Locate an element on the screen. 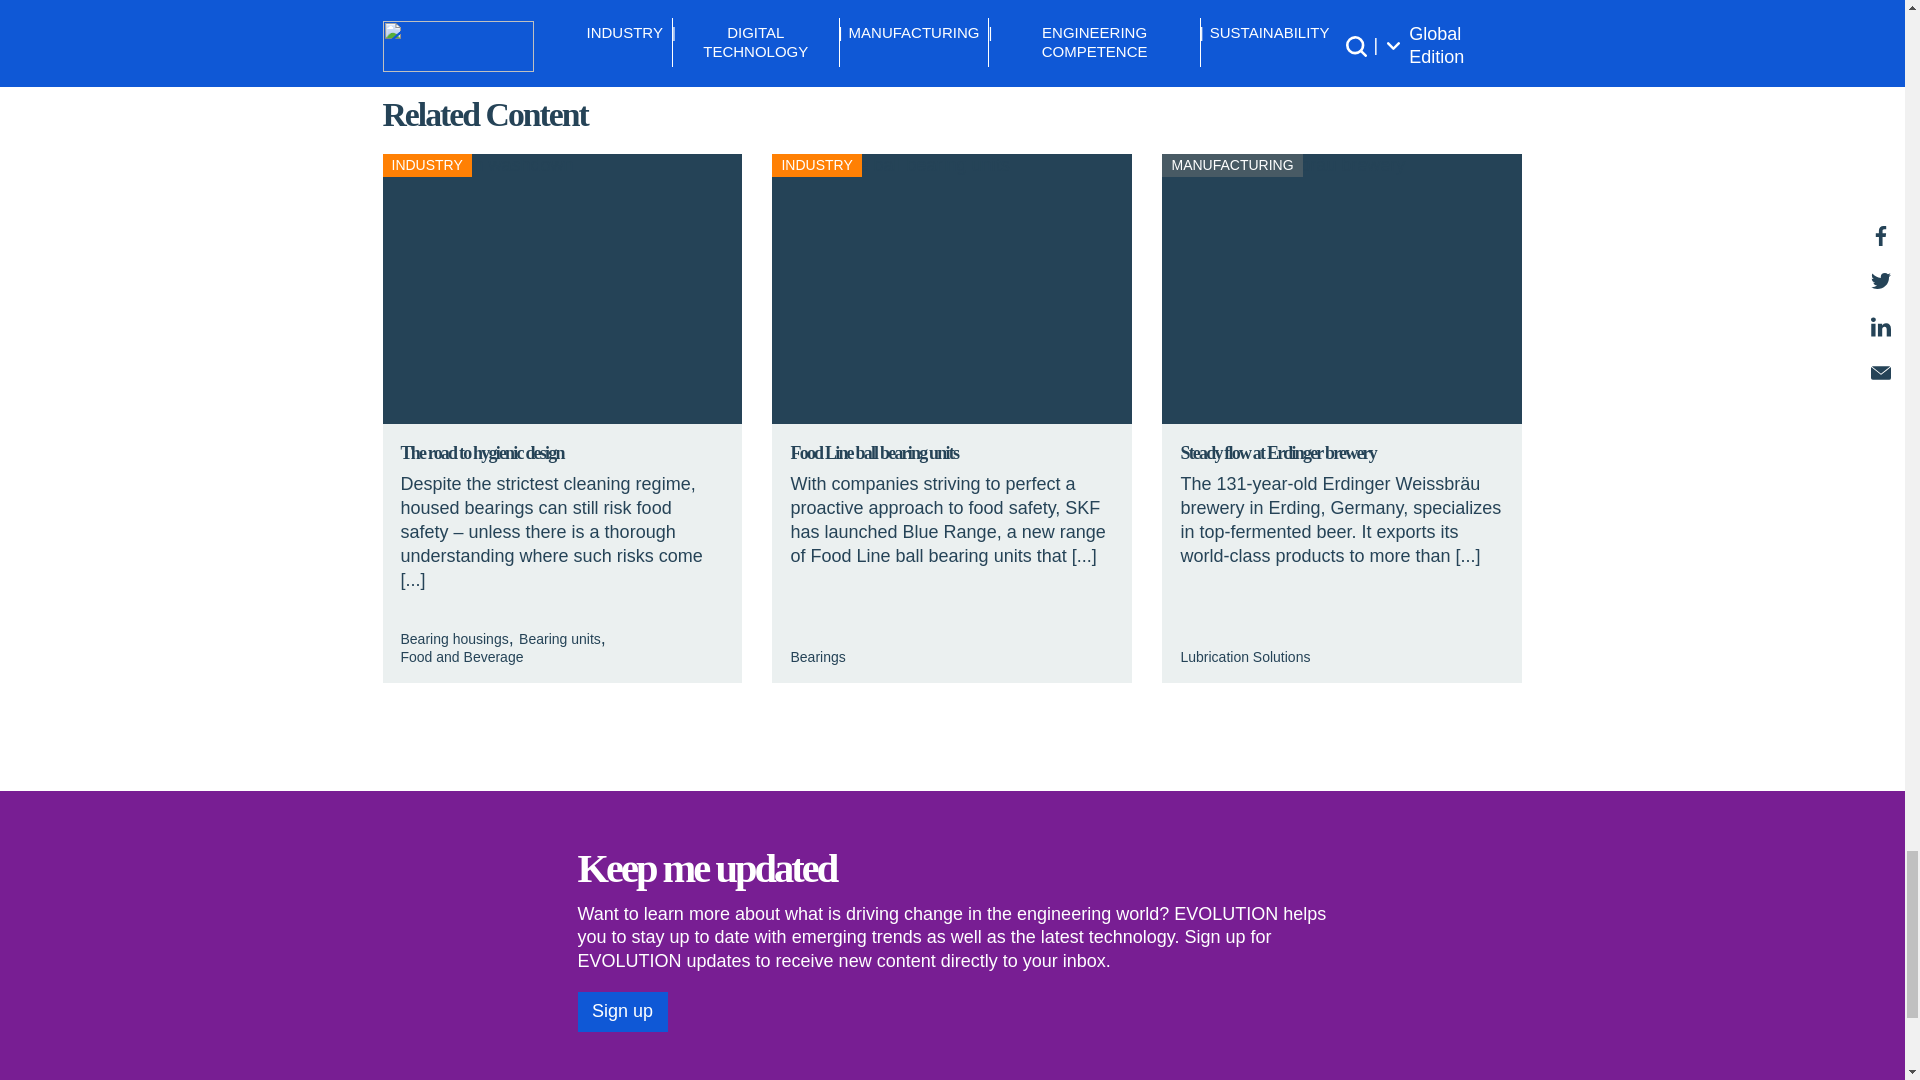 The height and width of the screenshot is (1080, 1920). Bearing housings is located at coordinates (454, 638).